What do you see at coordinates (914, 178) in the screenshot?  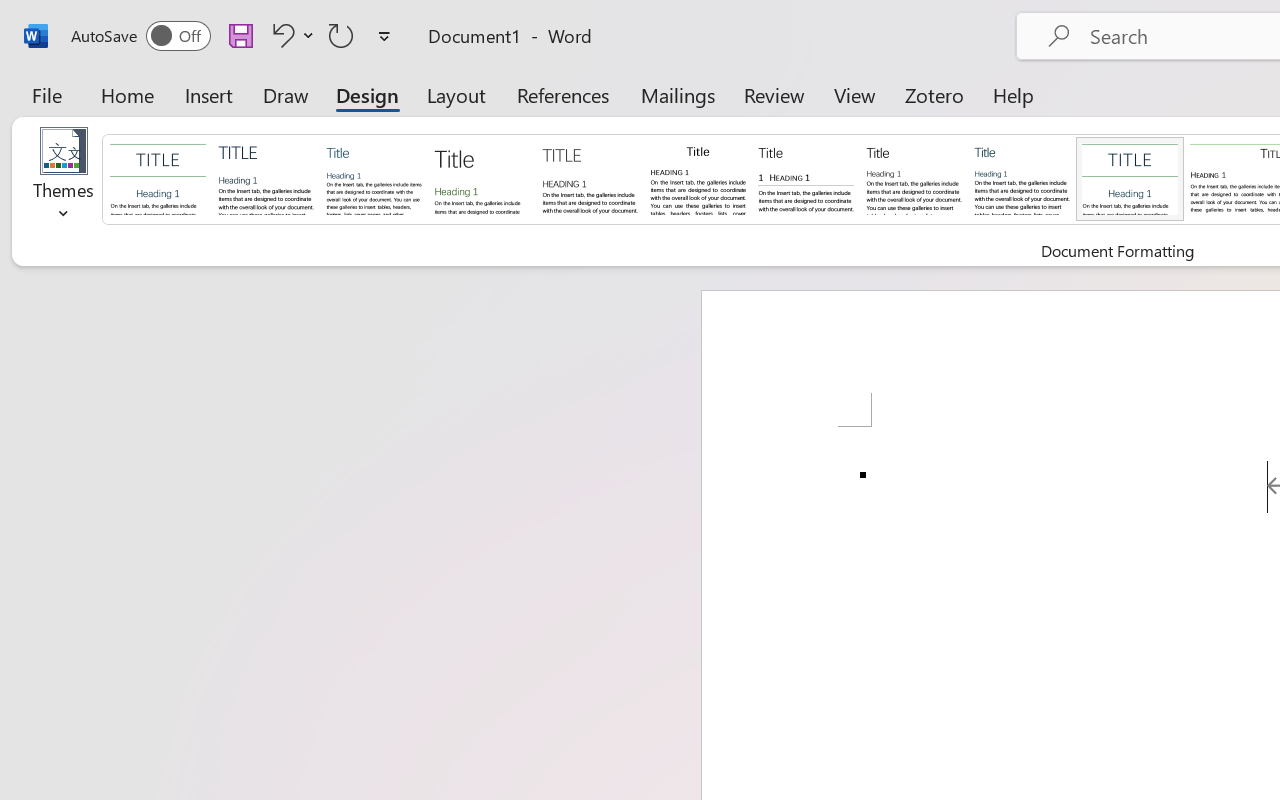 I see `Black & White (Word 2013)` at bounding box center [914, 178].